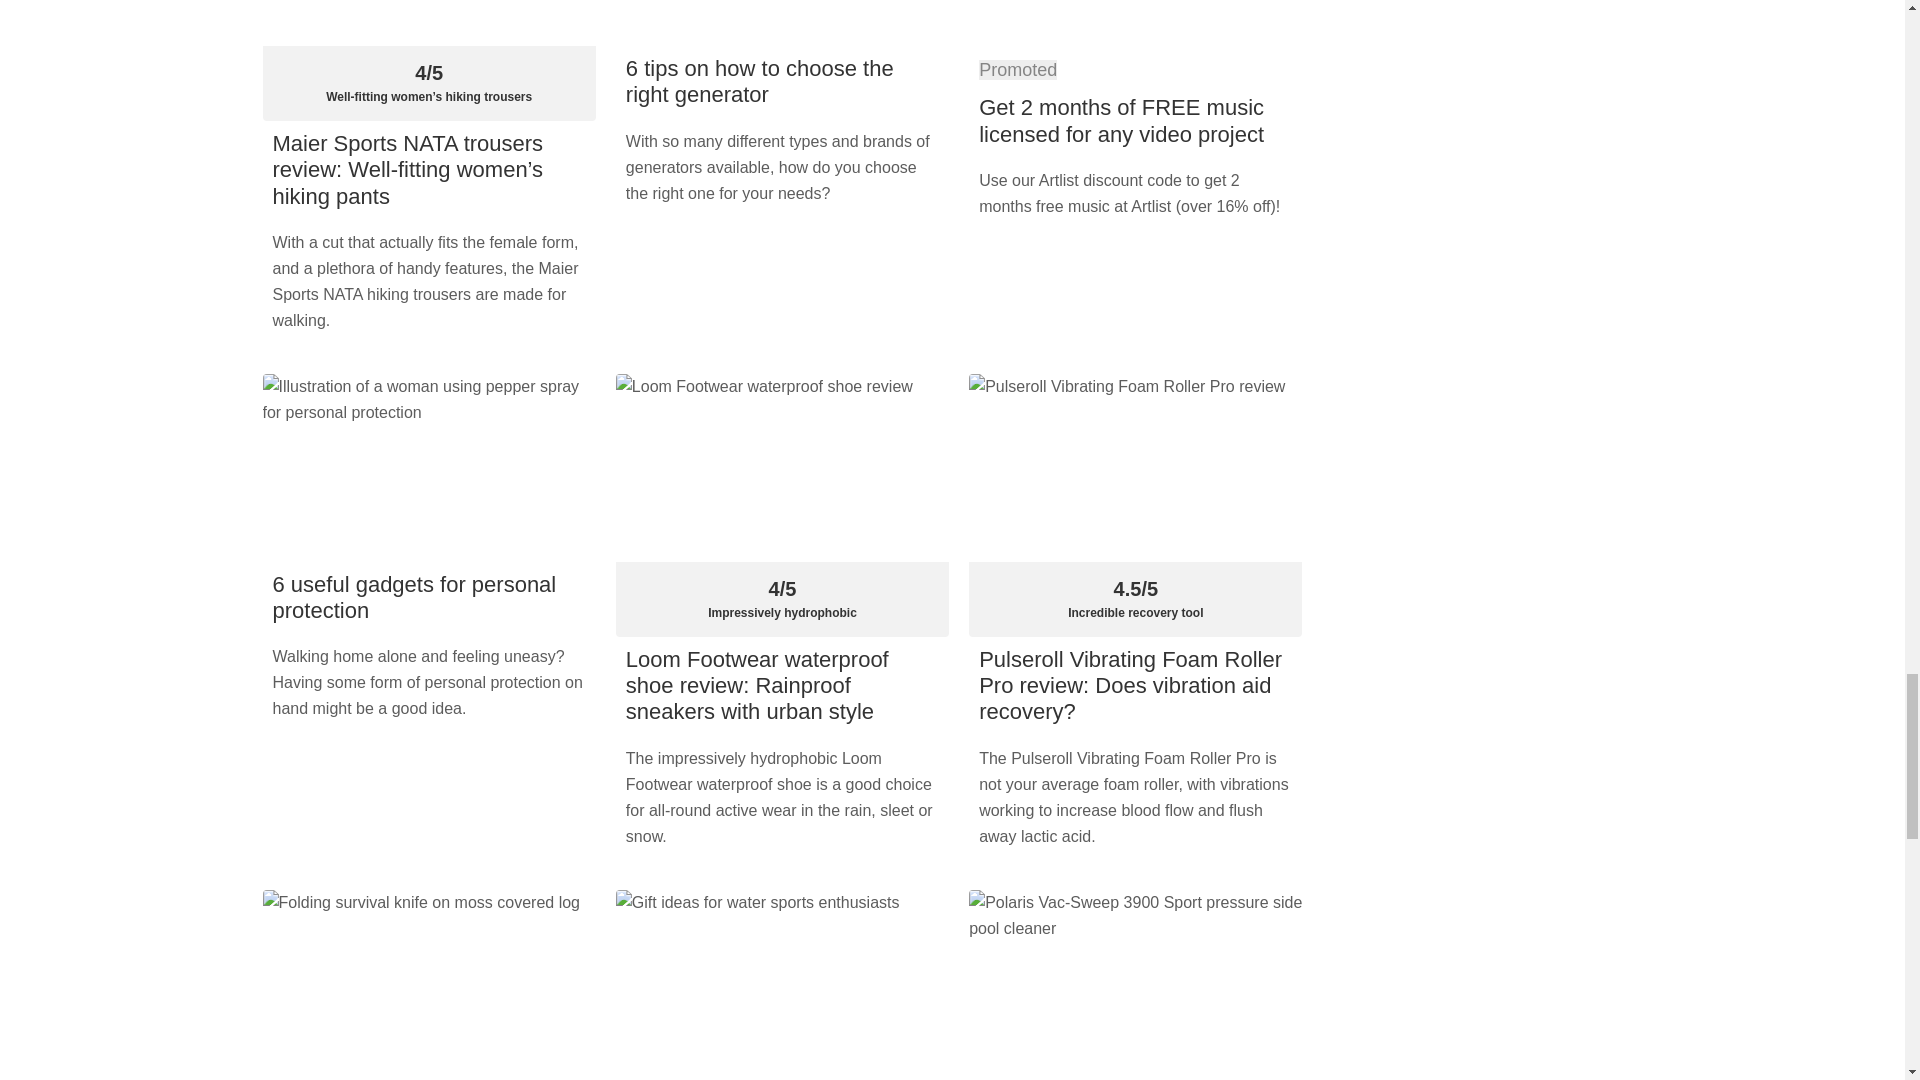 The height and width of the screenshot is (1080, 1920). I want to click on 6 tips on how to choose the right generator, so click(760, 81).